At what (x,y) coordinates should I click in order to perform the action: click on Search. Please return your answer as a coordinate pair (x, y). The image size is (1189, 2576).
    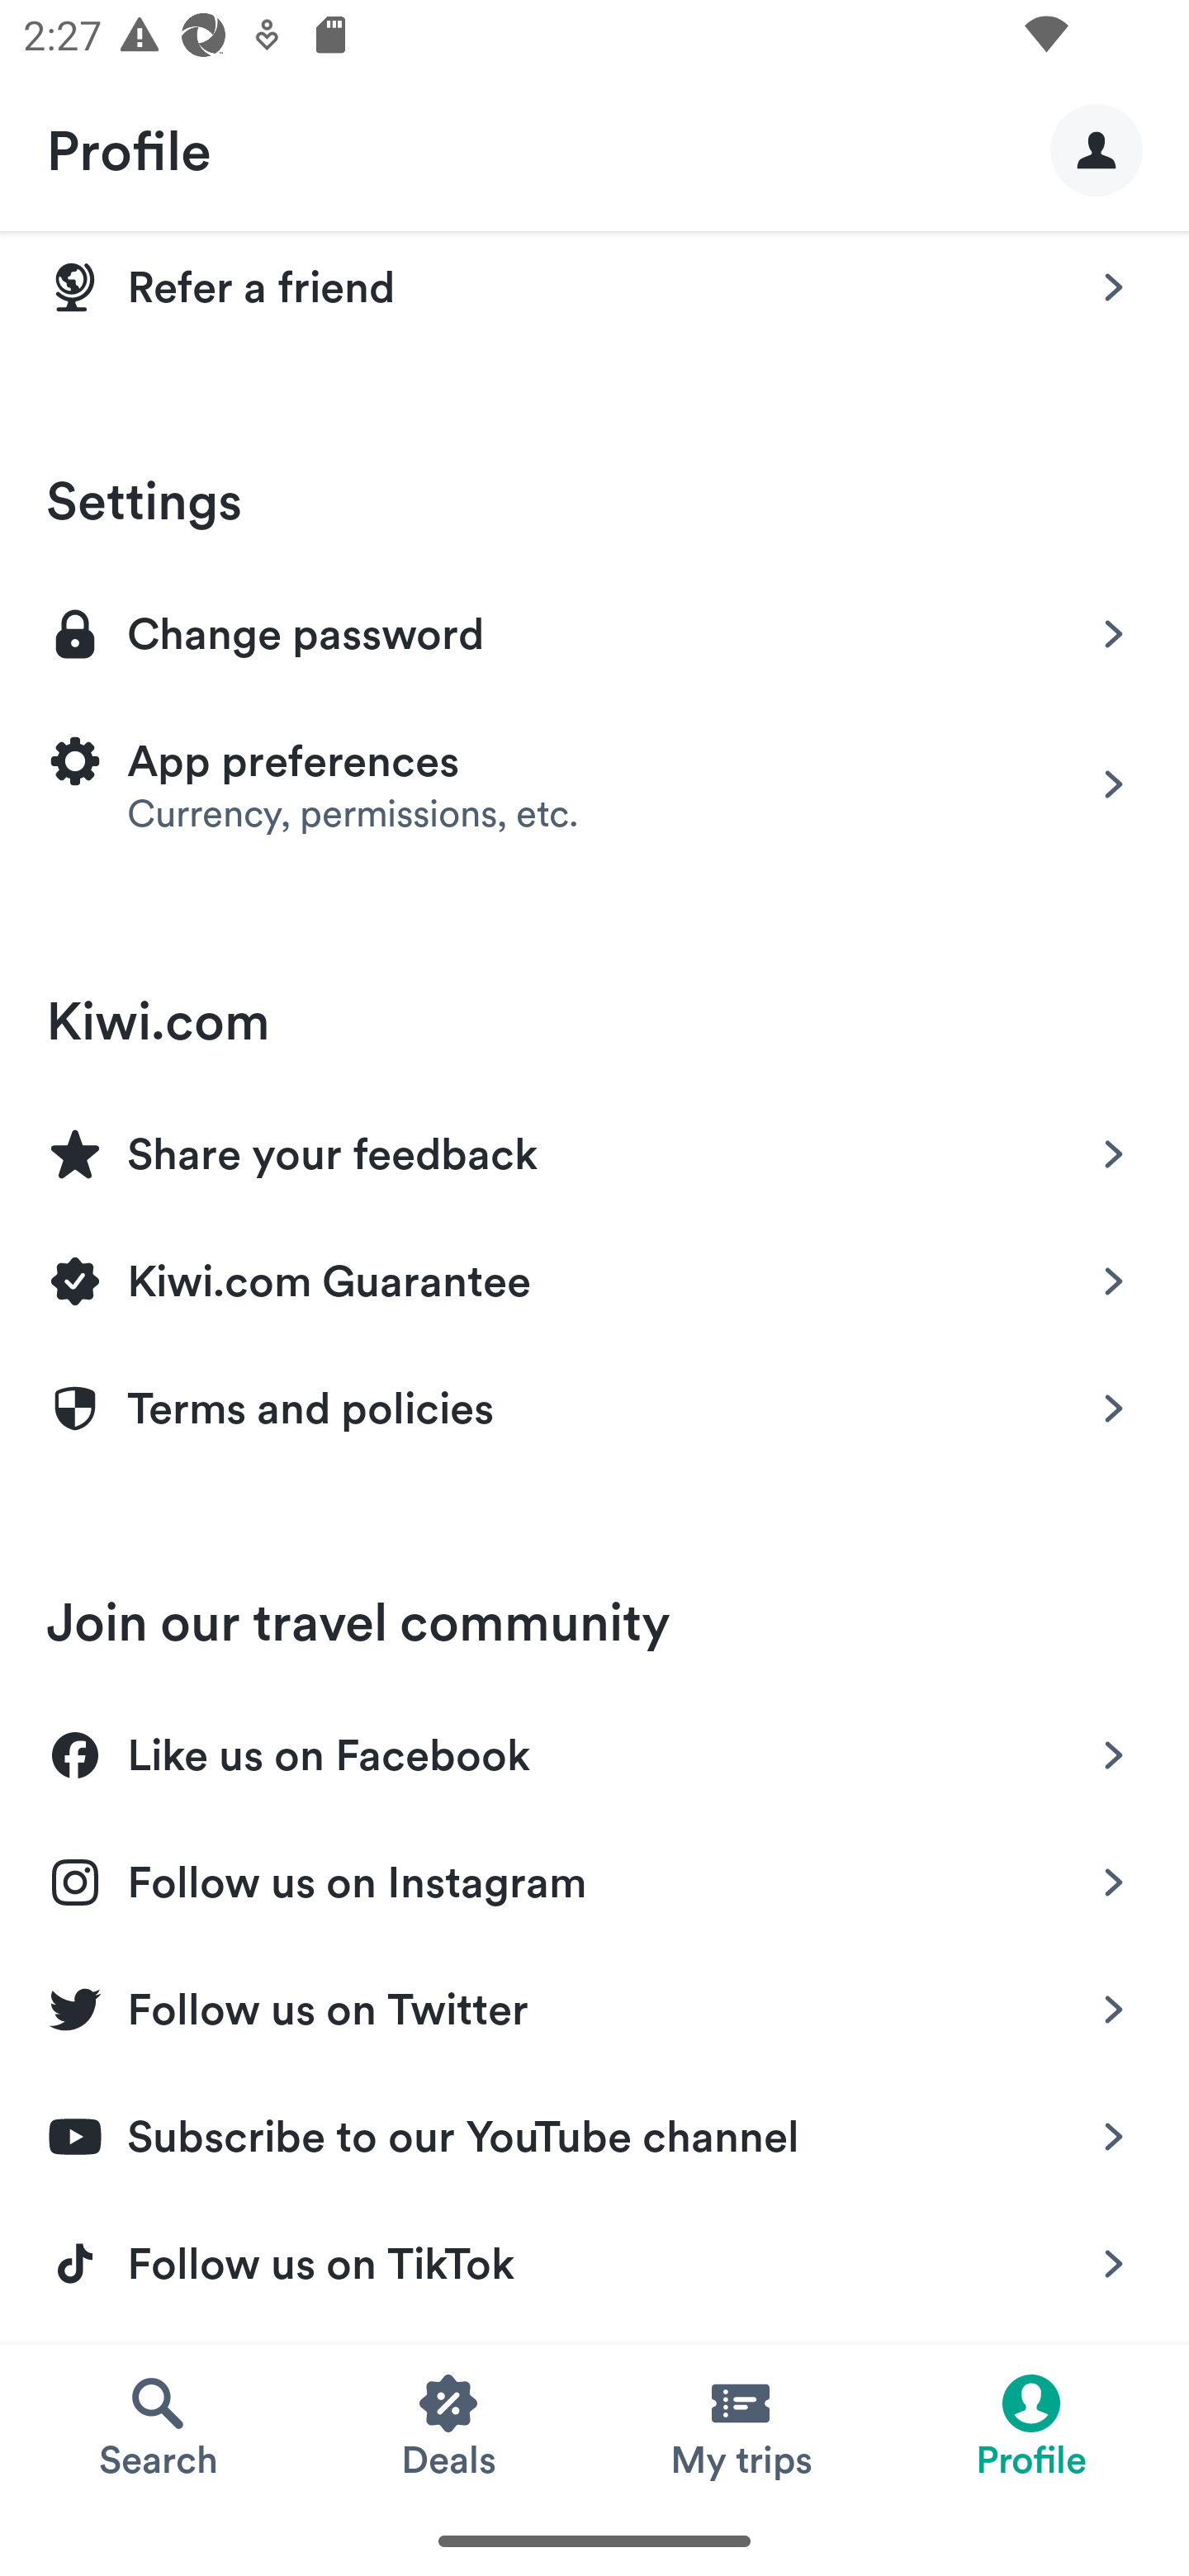
    Looking at the image, I should click on (157, 2425).